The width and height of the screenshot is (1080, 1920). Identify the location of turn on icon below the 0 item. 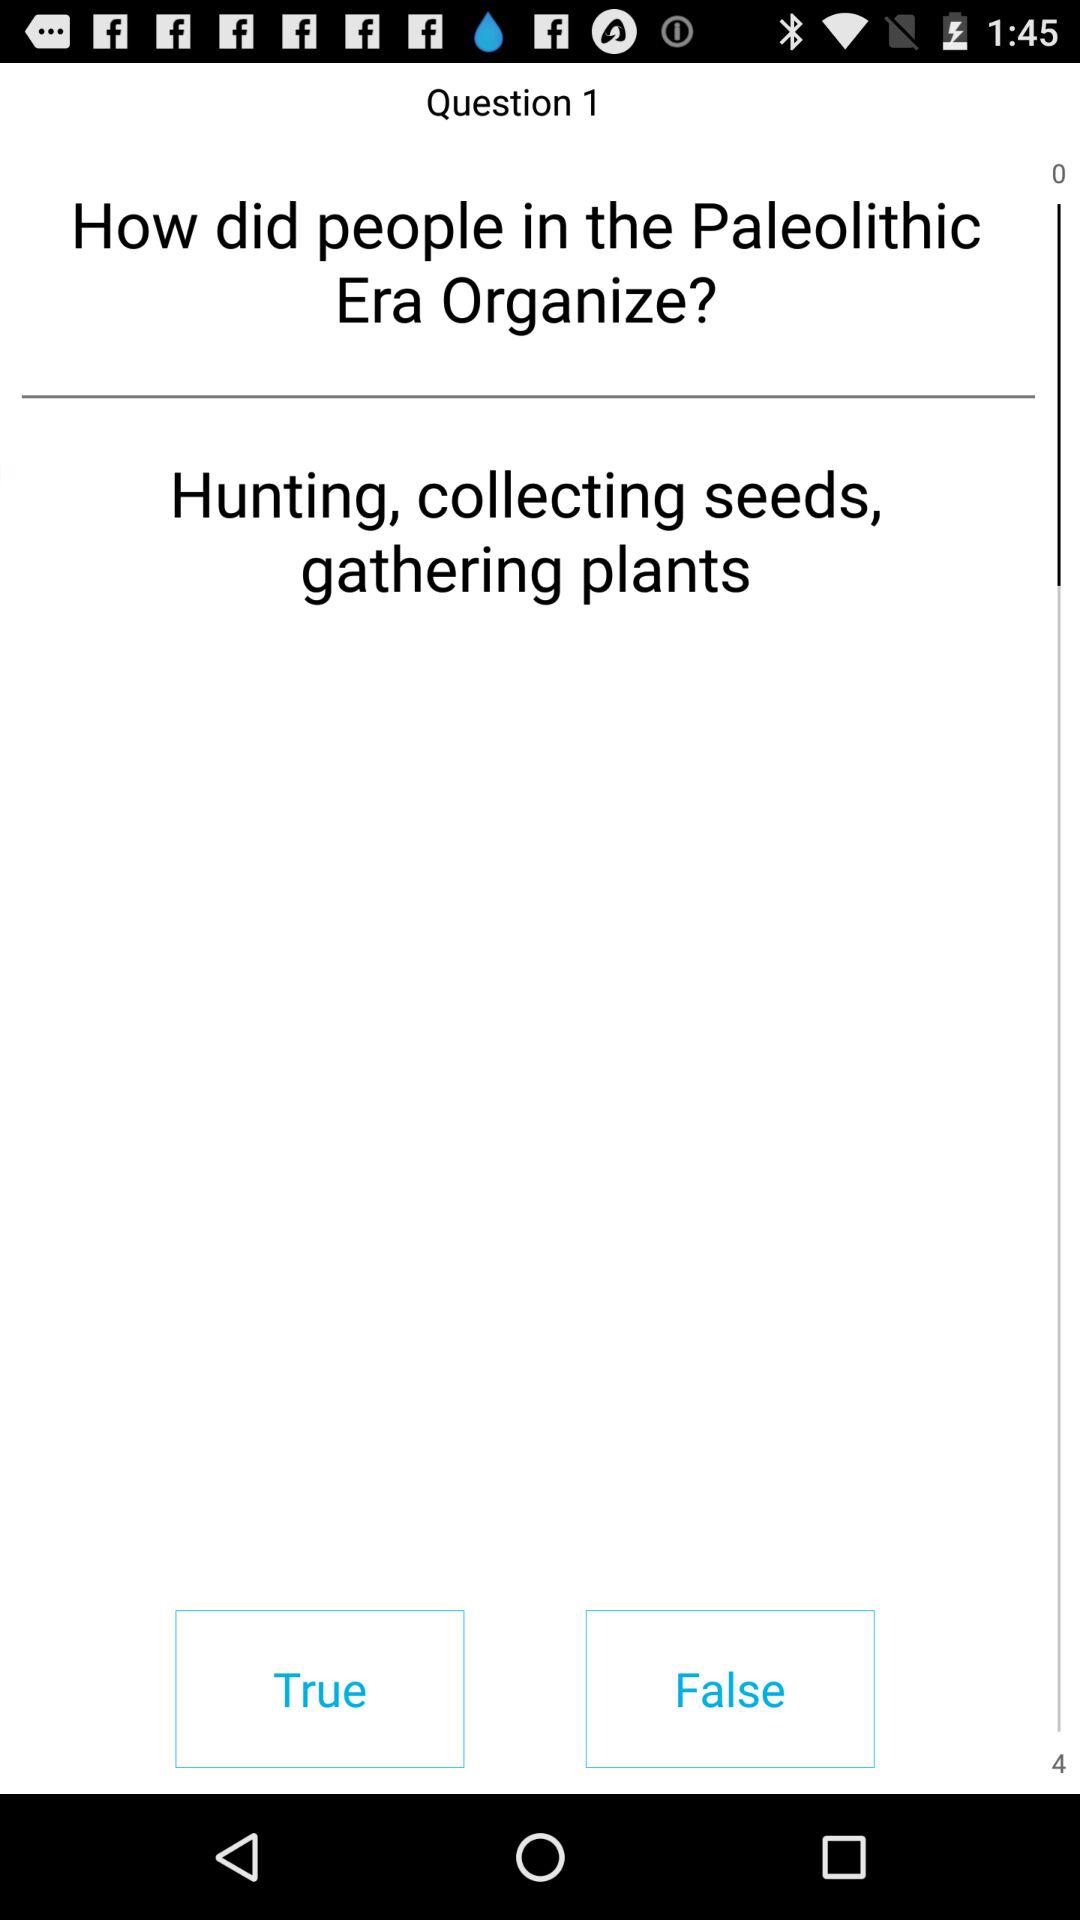
(1058, 394).